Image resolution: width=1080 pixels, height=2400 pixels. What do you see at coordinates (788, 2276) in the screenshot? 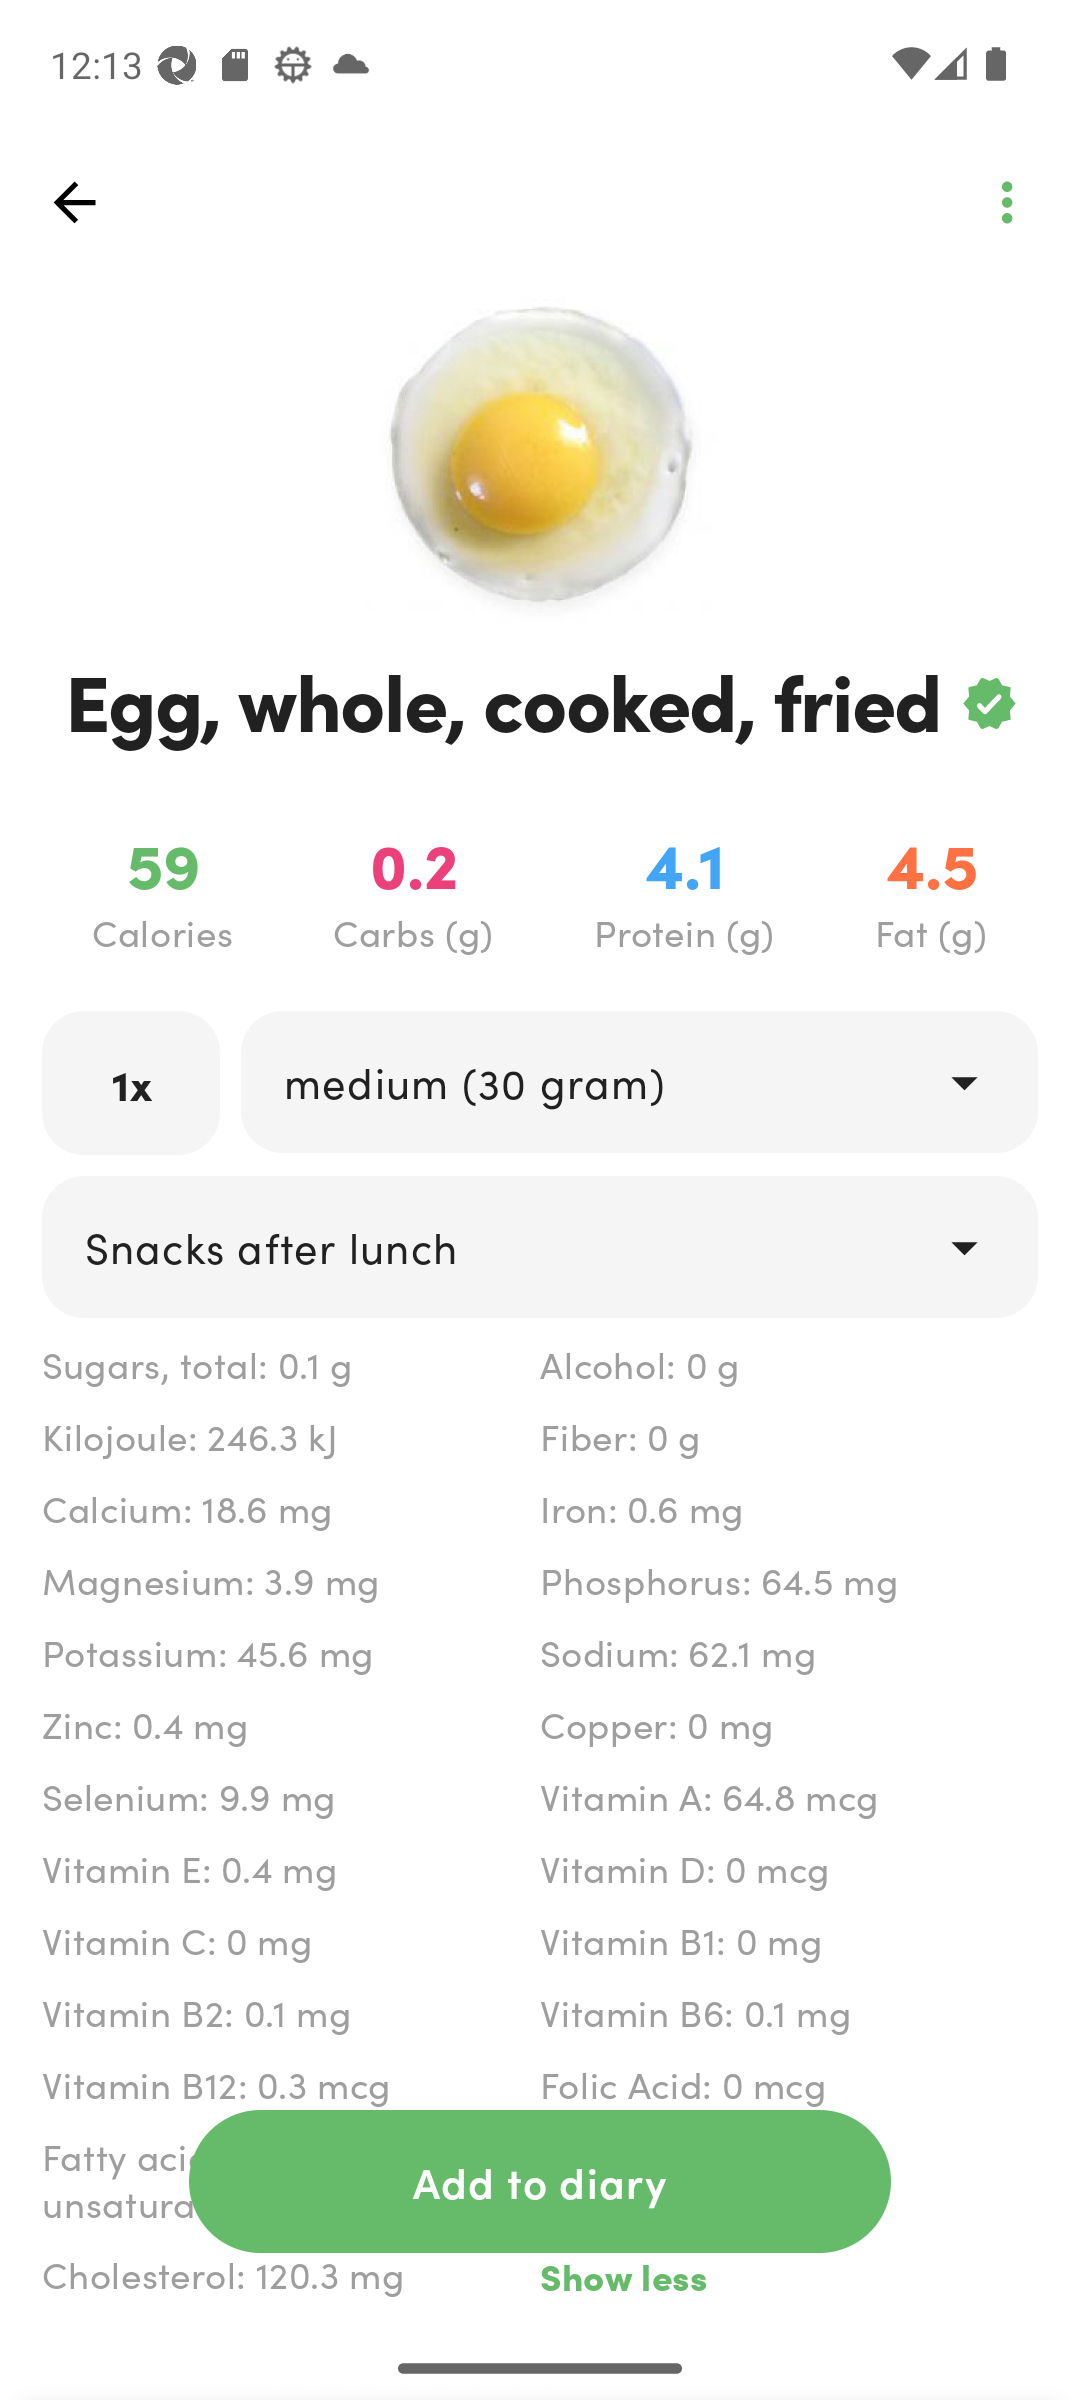
I see `Show less` at bounding box center [788, 2276].